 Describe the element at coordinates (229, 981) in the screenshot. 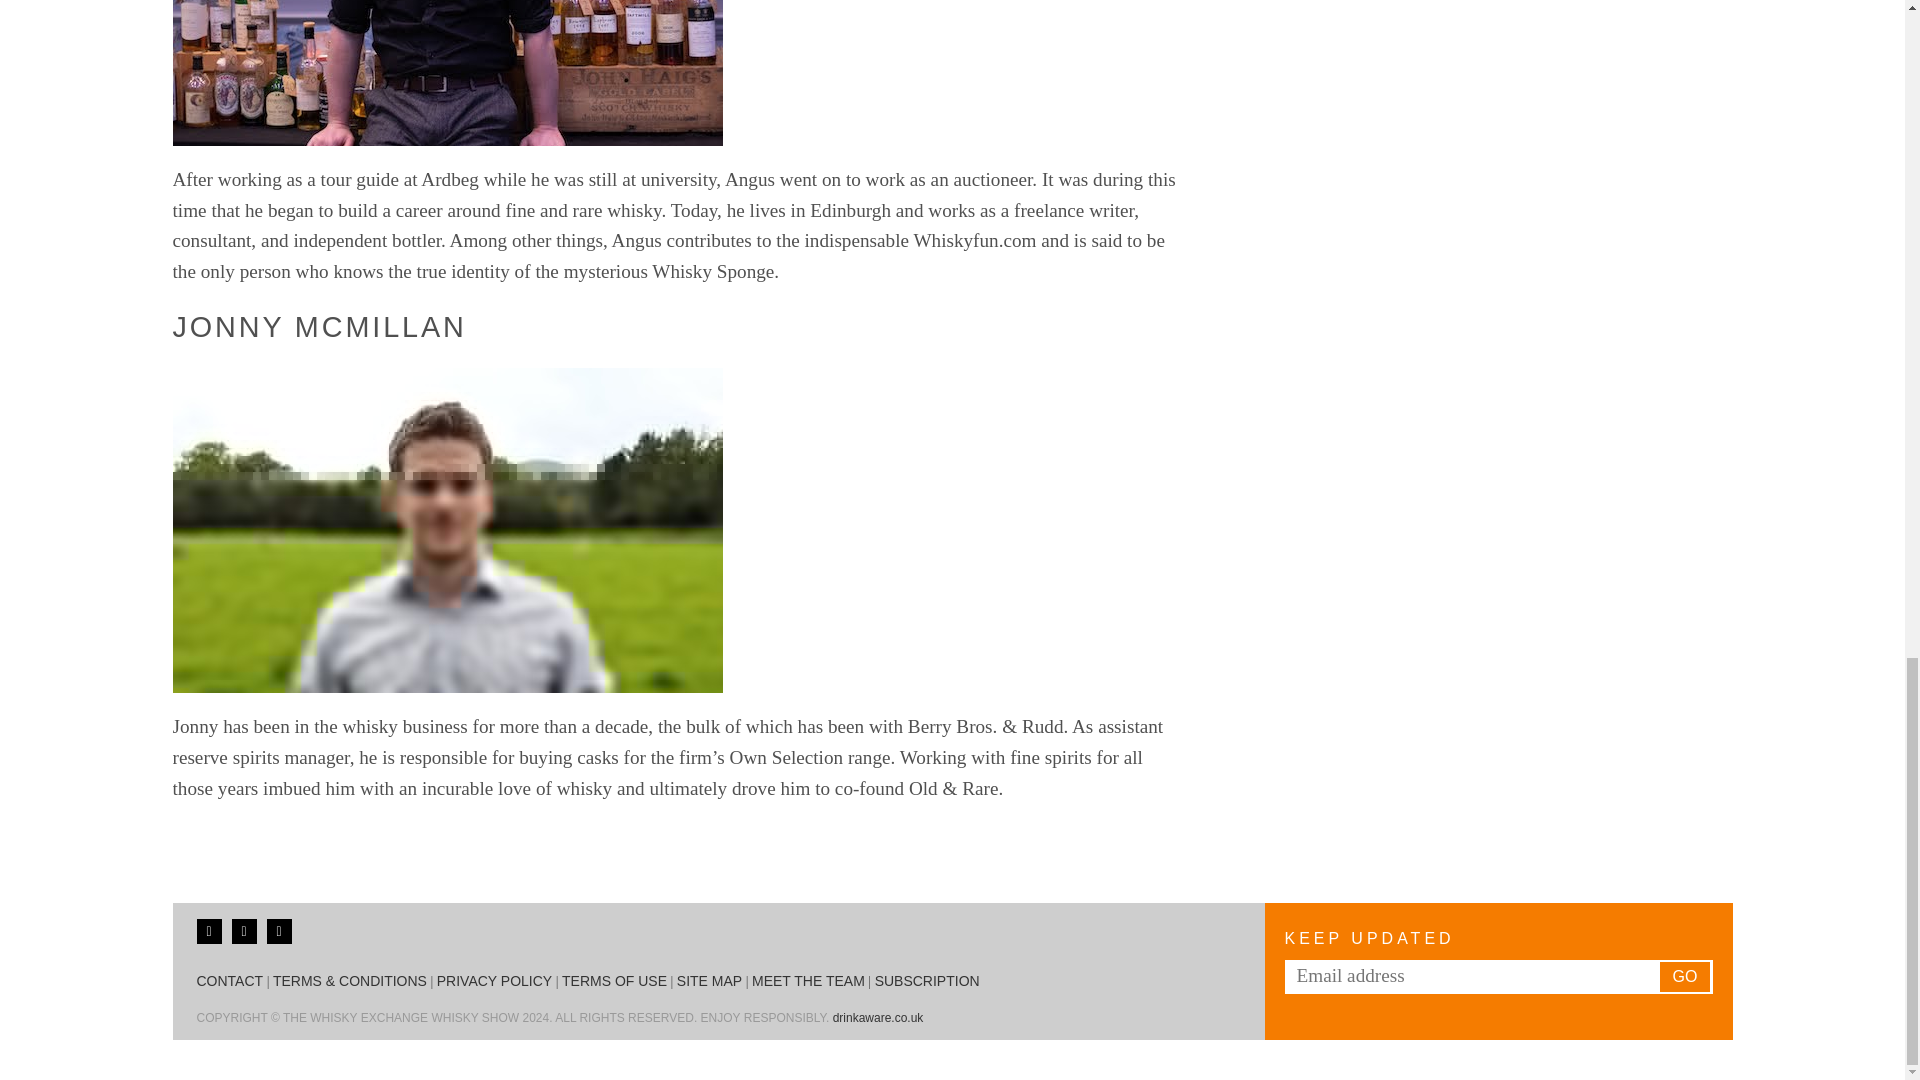

I see `CONTACT` at that location.